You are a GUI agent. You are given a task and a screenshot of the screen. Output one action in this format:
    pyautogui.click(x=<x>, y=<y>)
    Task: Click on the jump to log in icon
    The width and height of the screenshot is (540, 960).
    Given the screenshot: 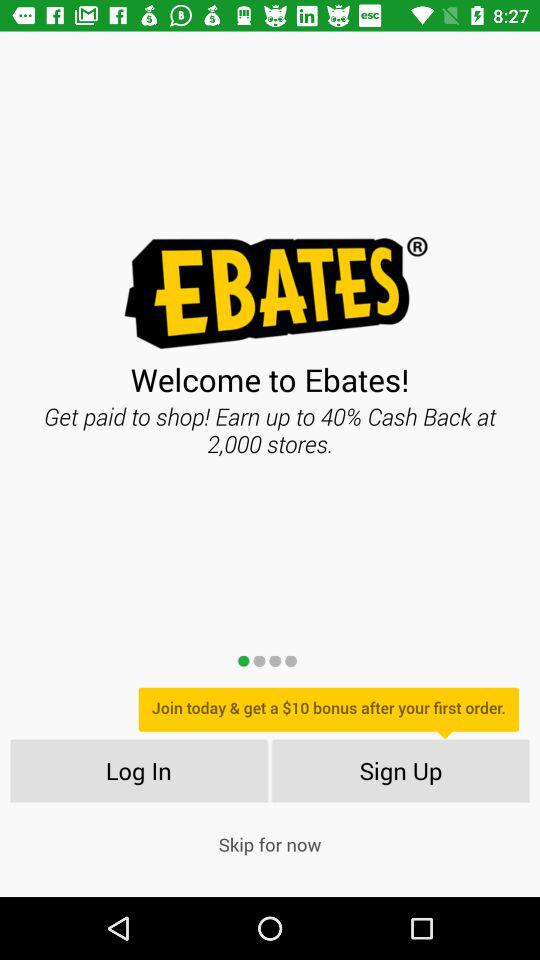 What is the action you would take?
    pyautogui.click(x=138, y=770)
    